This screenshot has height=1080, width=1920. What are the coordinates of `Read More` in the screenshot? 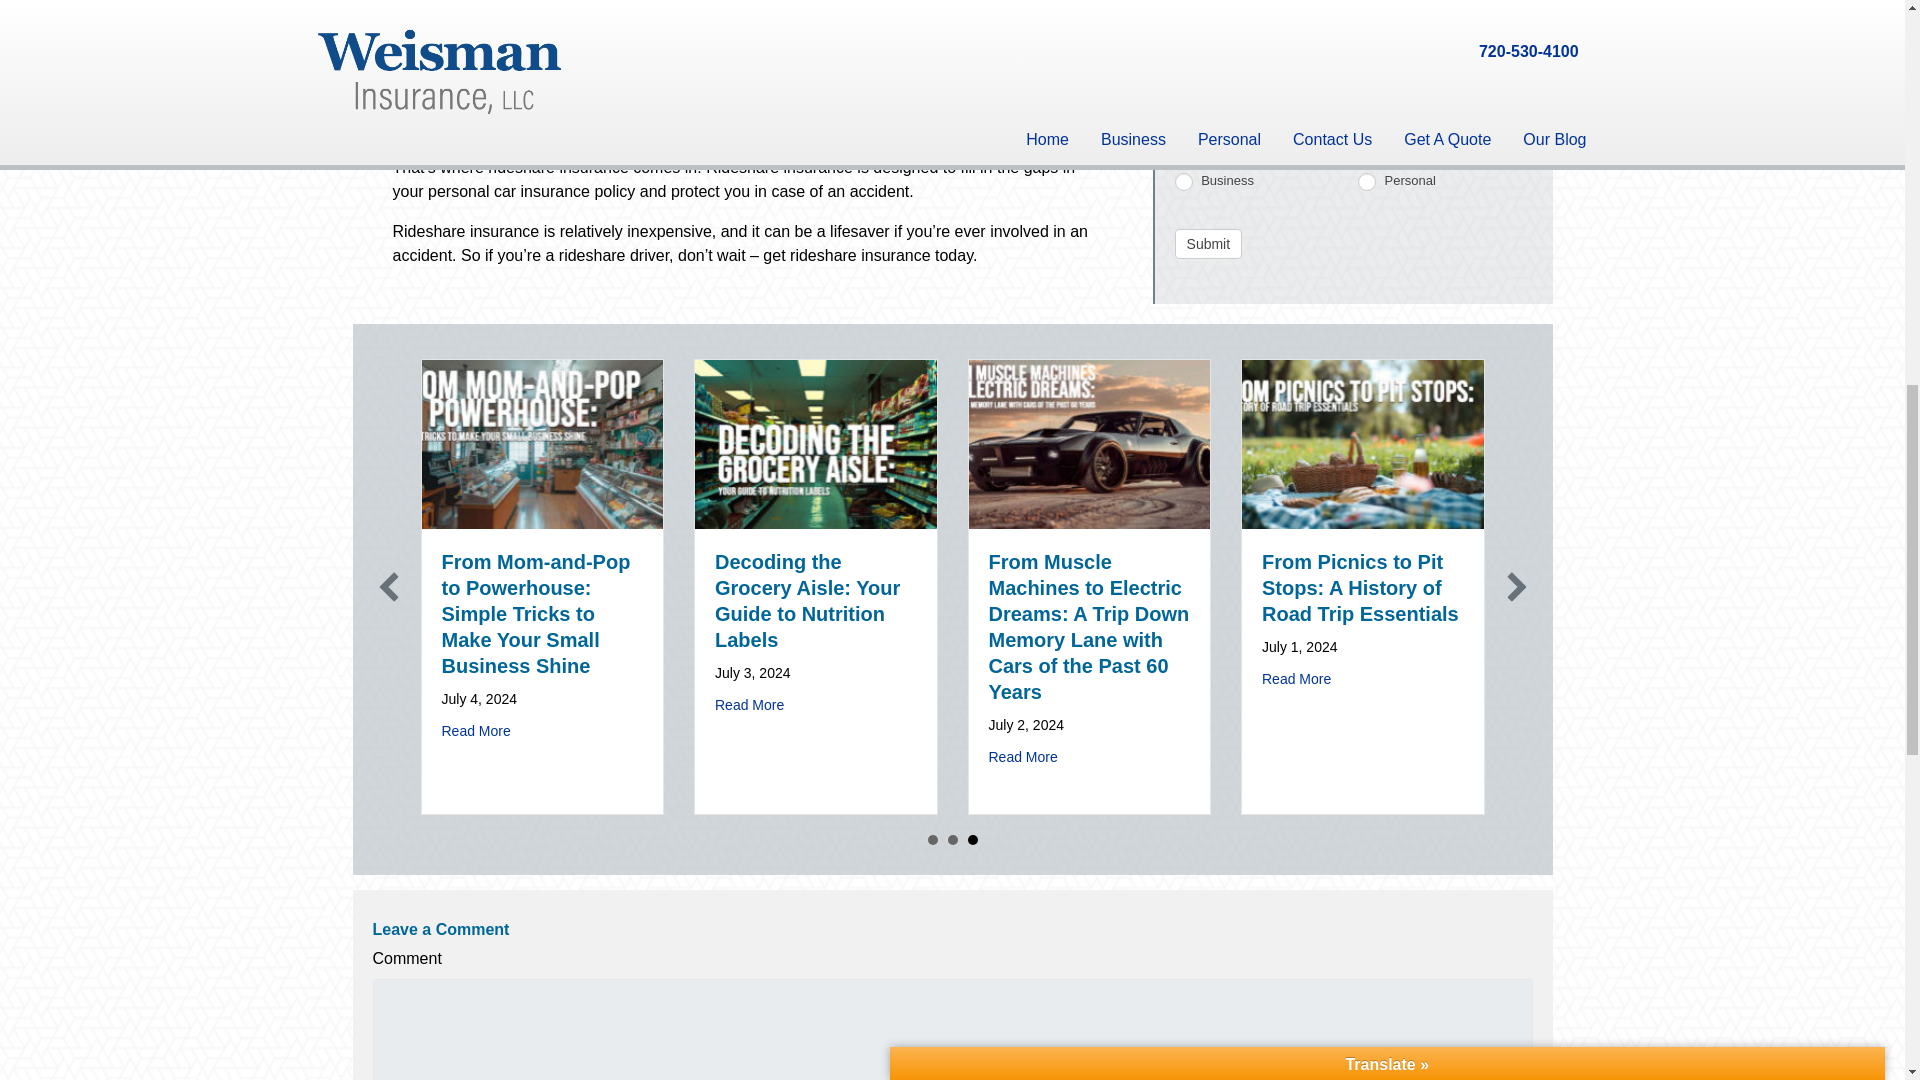 It's located at (476, 730).